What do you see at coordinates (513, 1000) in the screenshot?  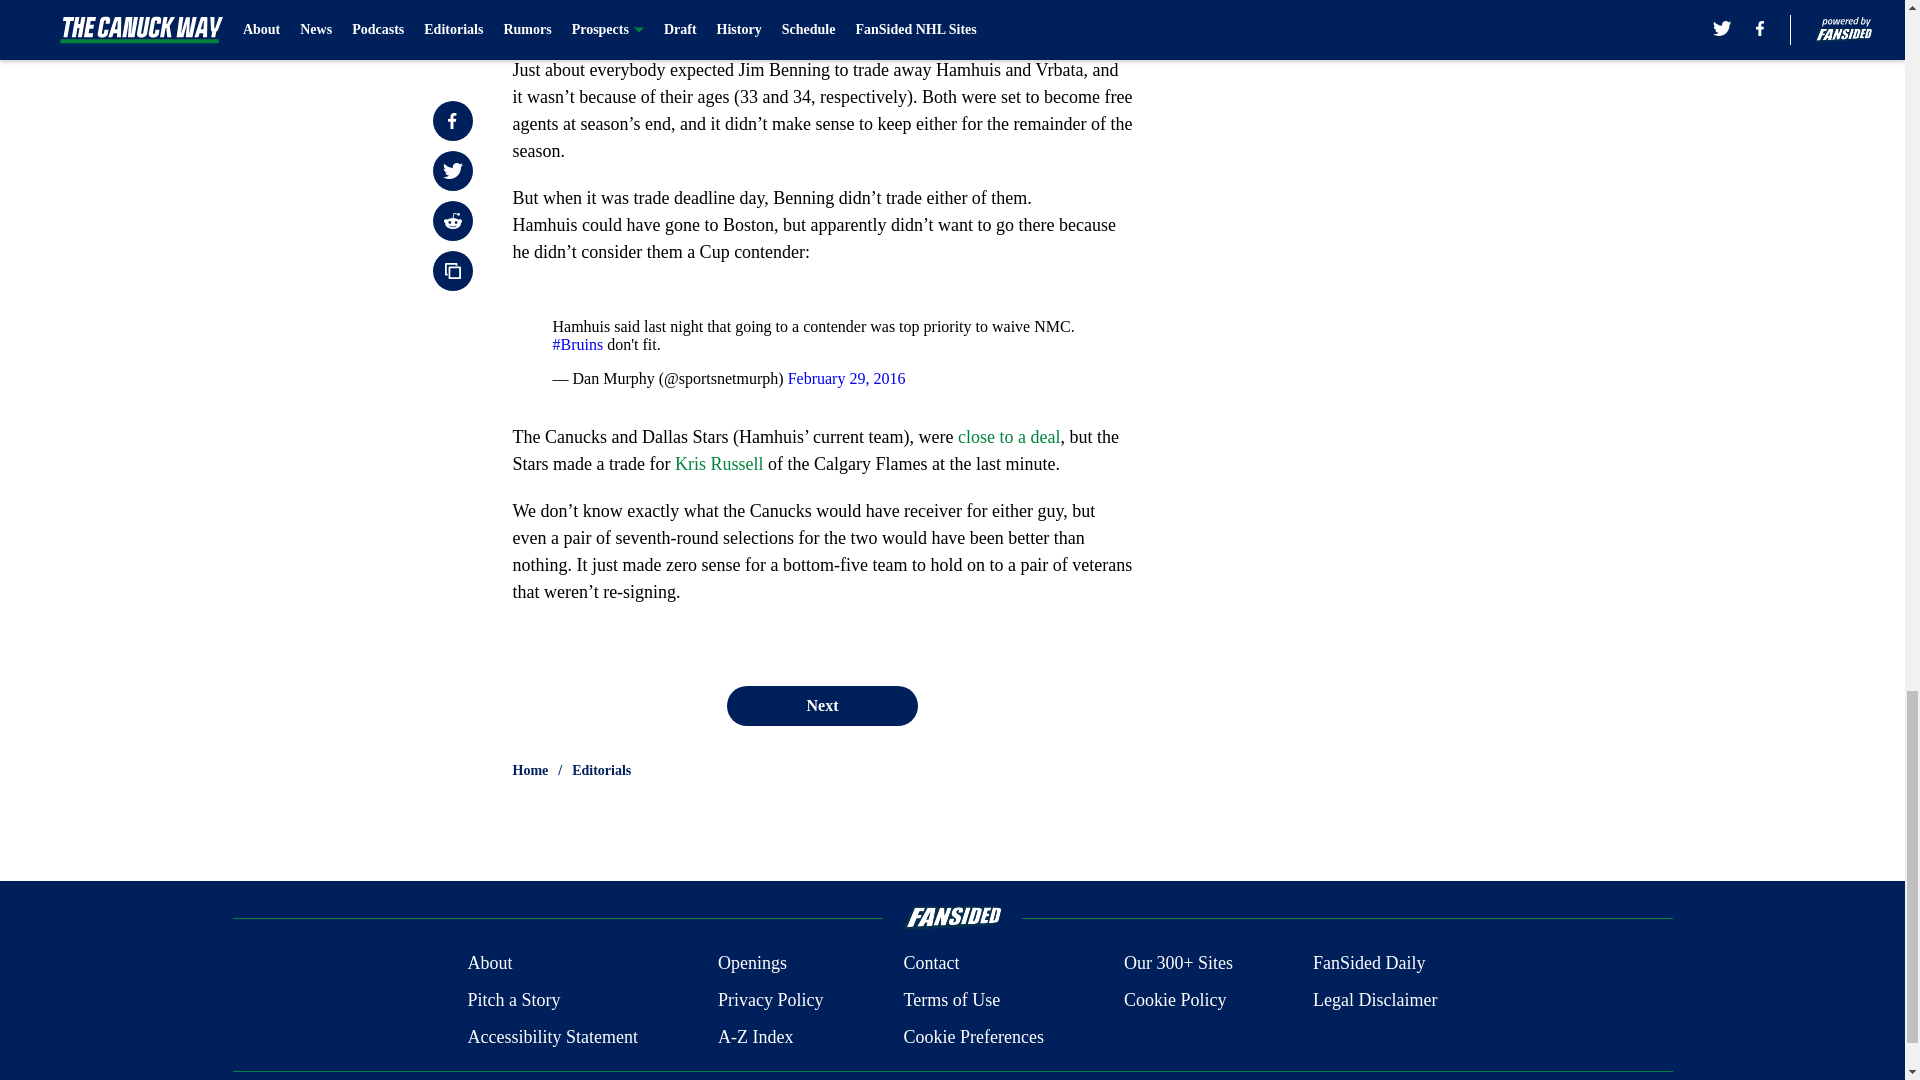 I see `Pitch a Story` at bounding box center [513, 1000].